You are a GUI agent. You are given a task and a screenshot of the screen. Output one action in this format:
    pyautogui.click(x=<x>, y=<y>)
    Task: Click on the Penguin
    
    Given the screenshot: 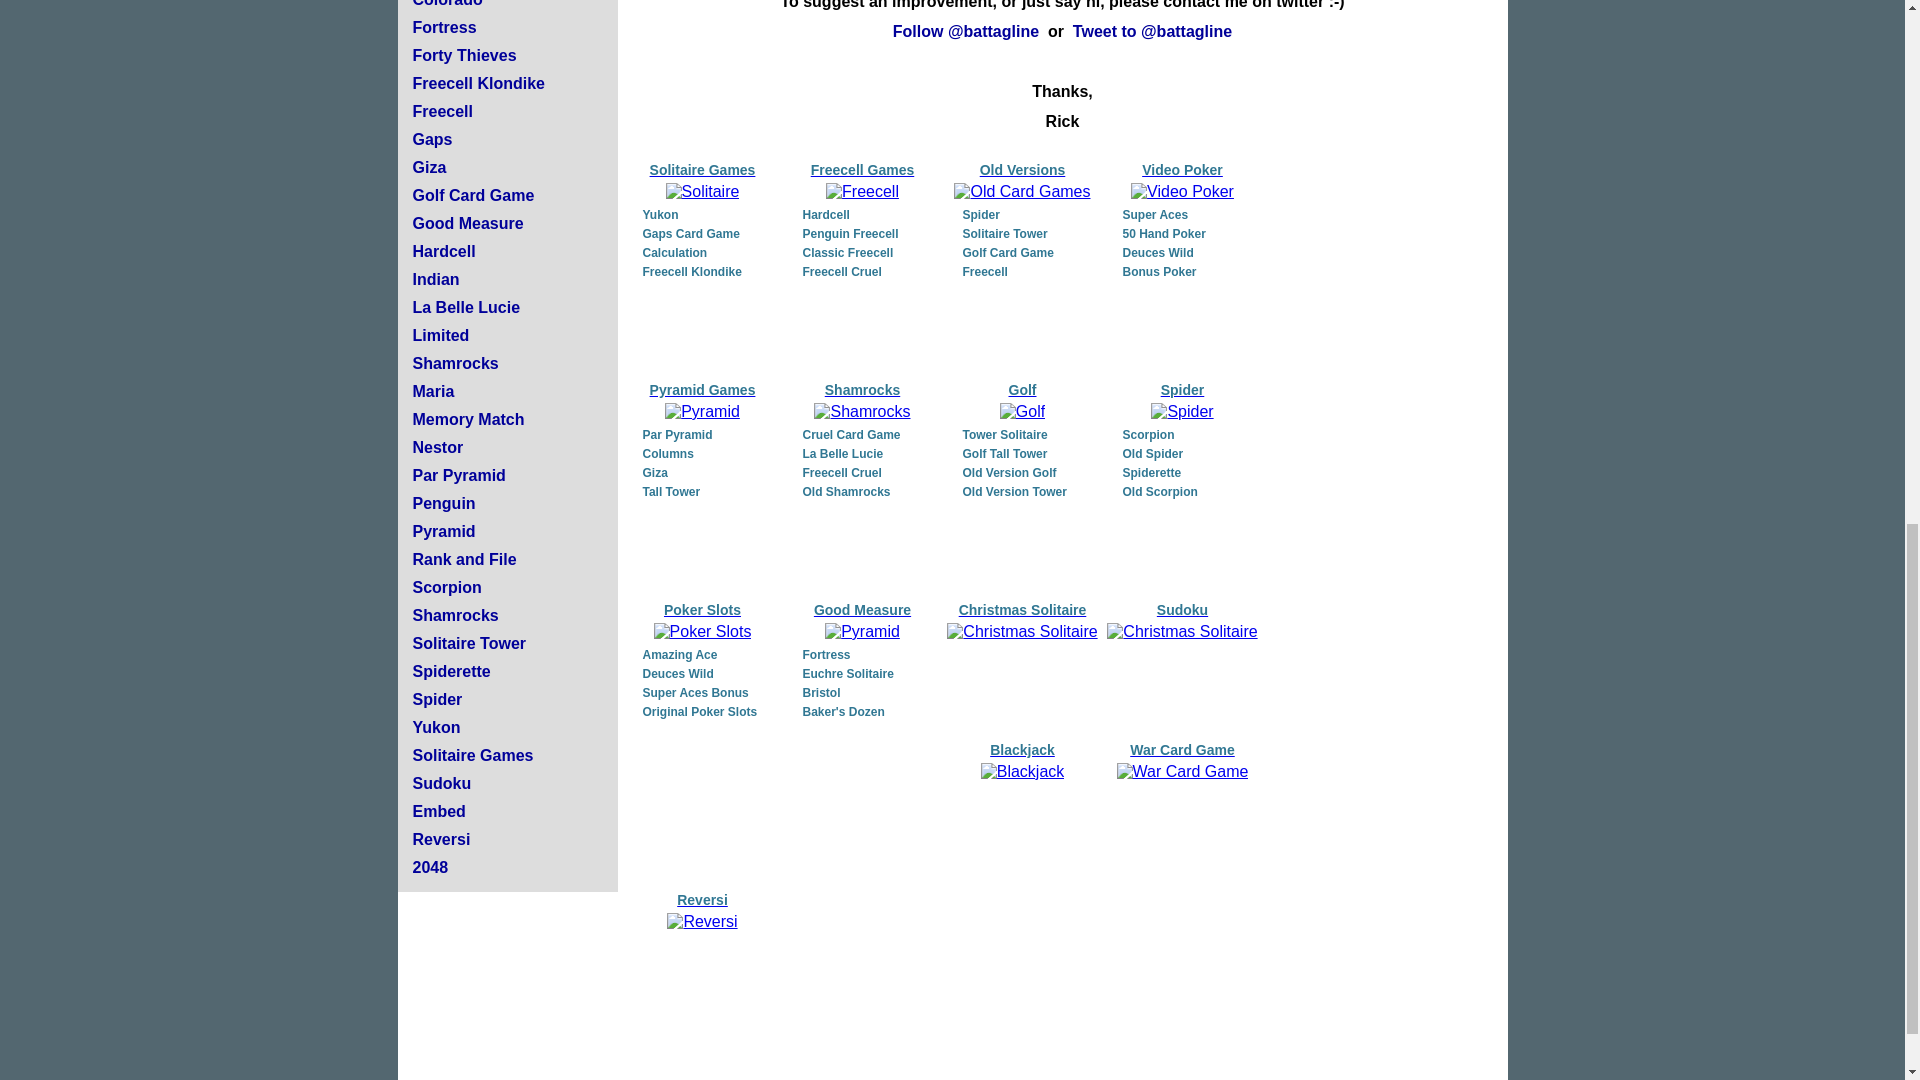 What is the action you would take?
    pyautogui.click(x=443, y=502)
    